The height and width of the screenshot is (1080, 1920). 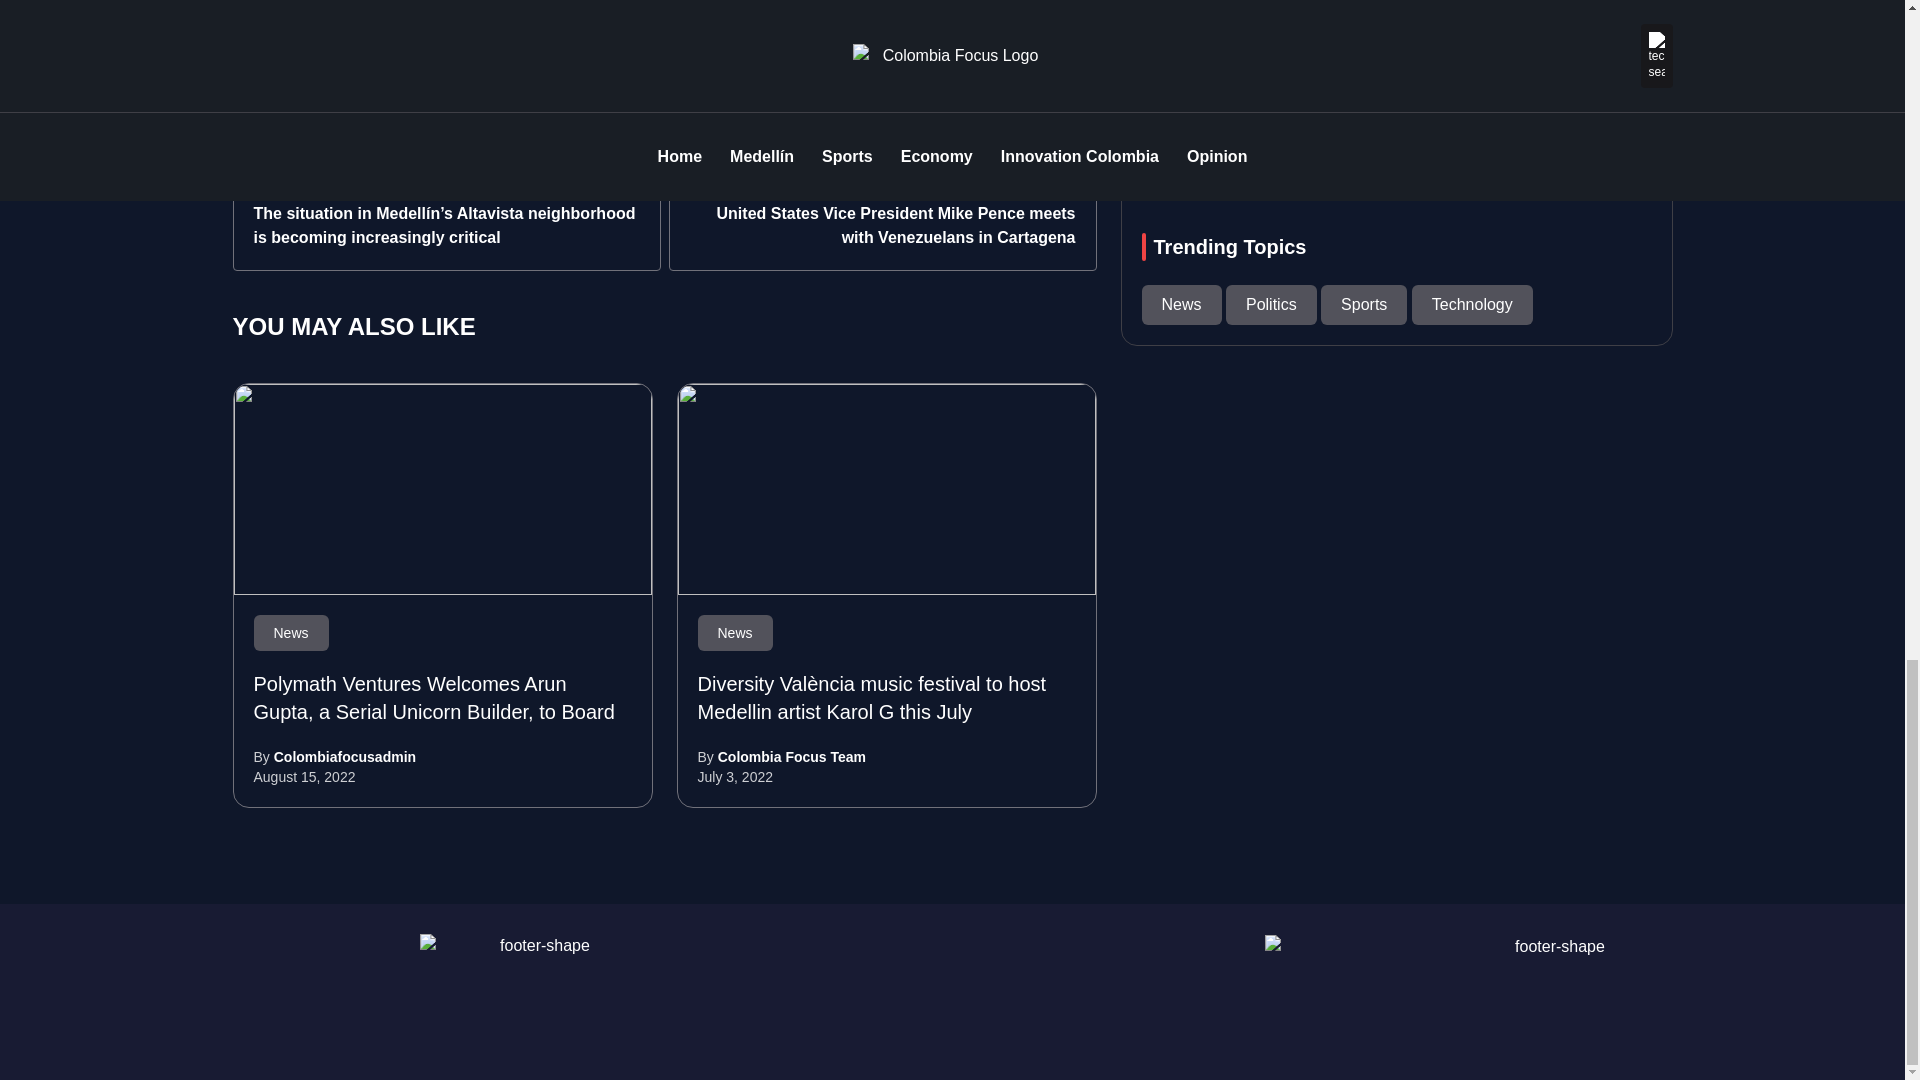 What do you see at coordinates (736, 633) in the screenshot?
I see `News` at bounding box center [736, 633].